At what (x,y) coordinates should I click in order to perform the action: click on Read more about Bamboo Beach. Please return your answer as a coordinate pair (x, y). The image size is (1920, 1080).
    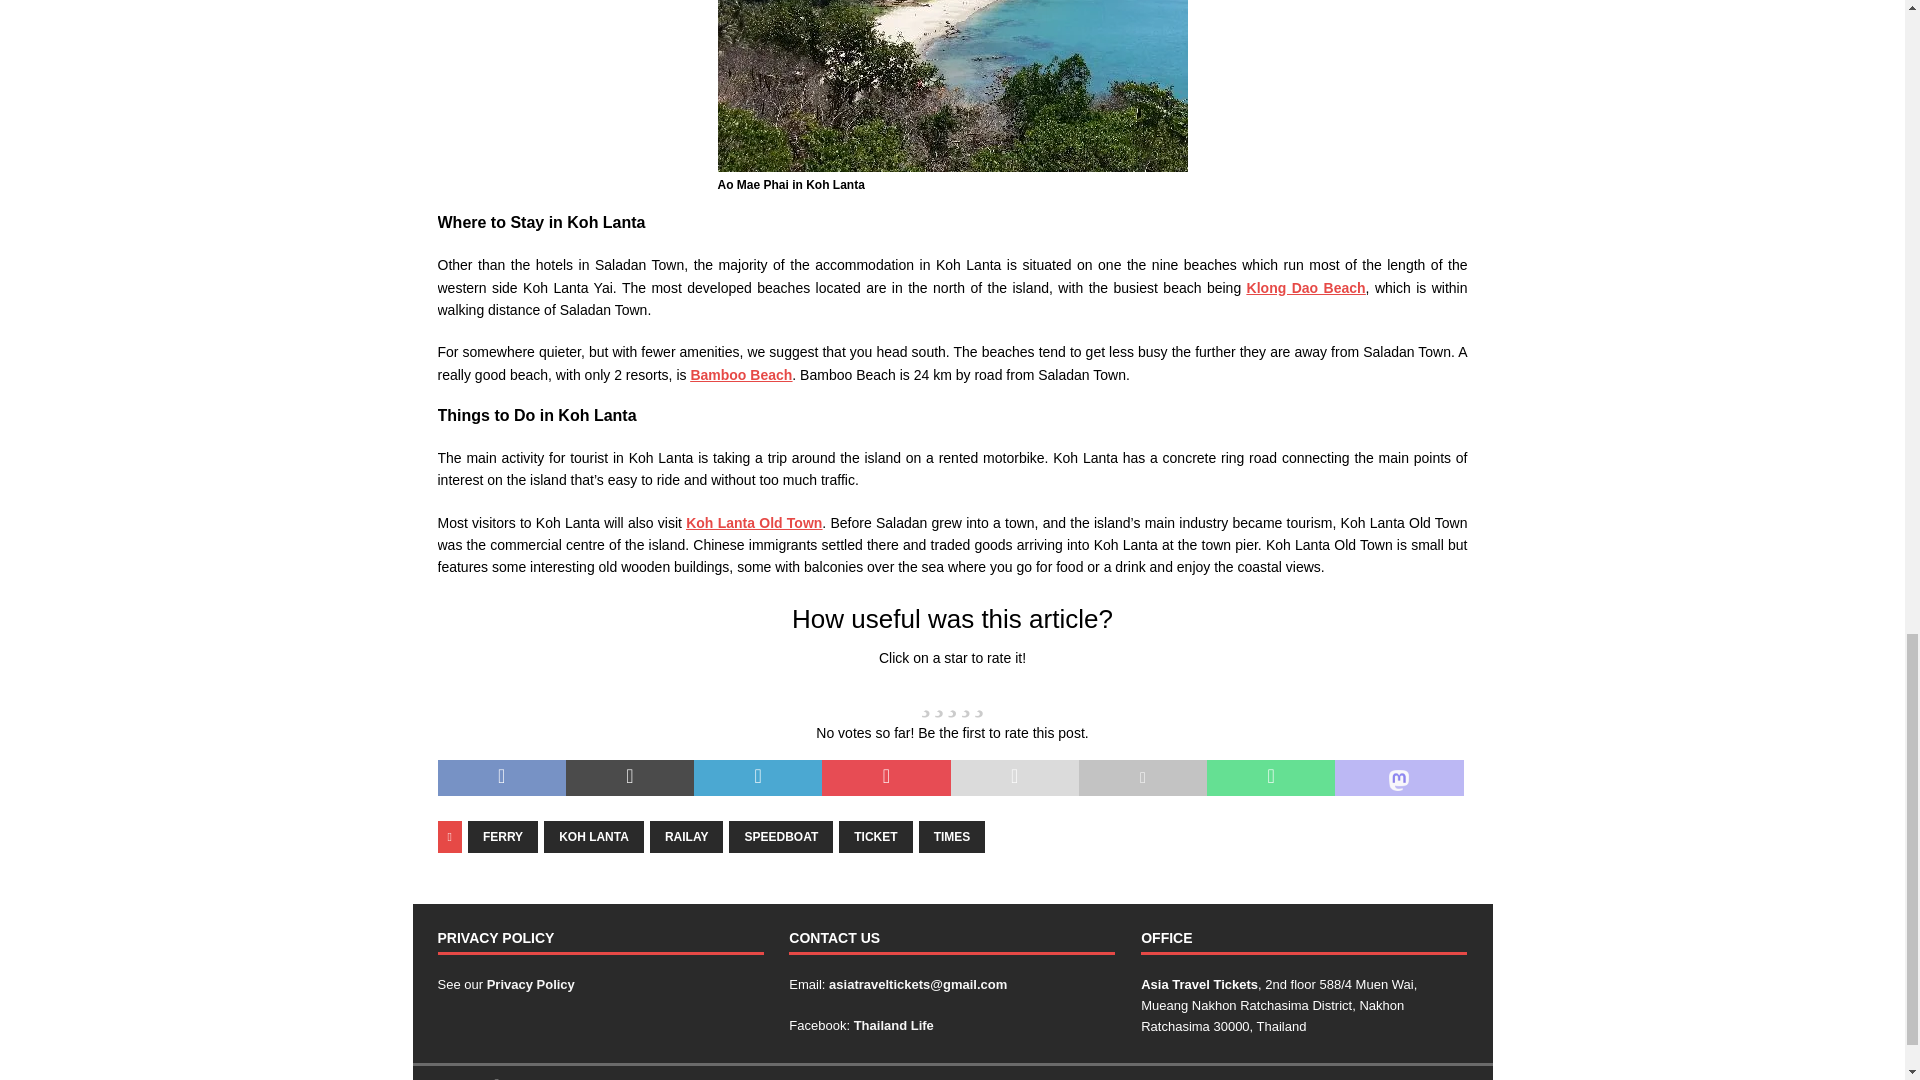
    Looking at the image, I should click on (740, 375).